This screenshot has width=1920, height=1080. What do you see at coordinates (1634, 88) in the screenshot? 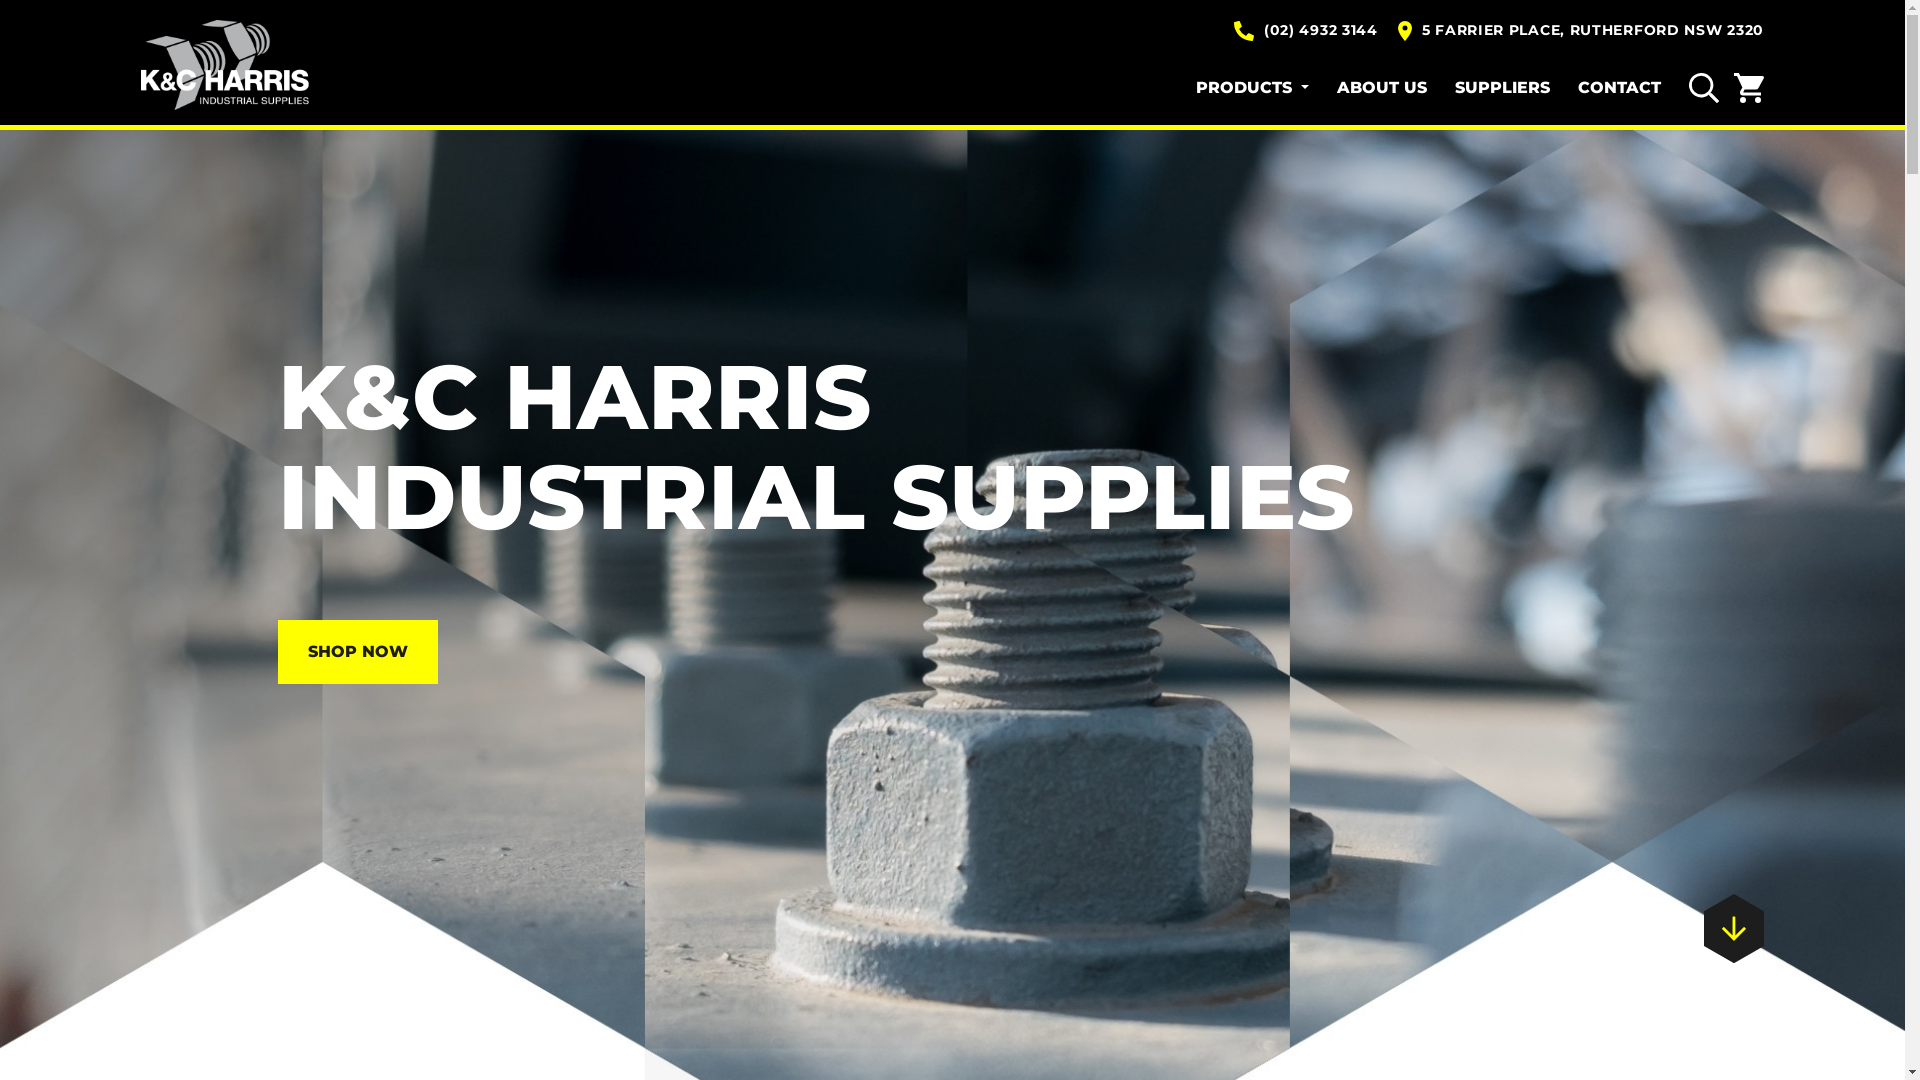
I see `CONTACT` at bounding box center [1634, 88].